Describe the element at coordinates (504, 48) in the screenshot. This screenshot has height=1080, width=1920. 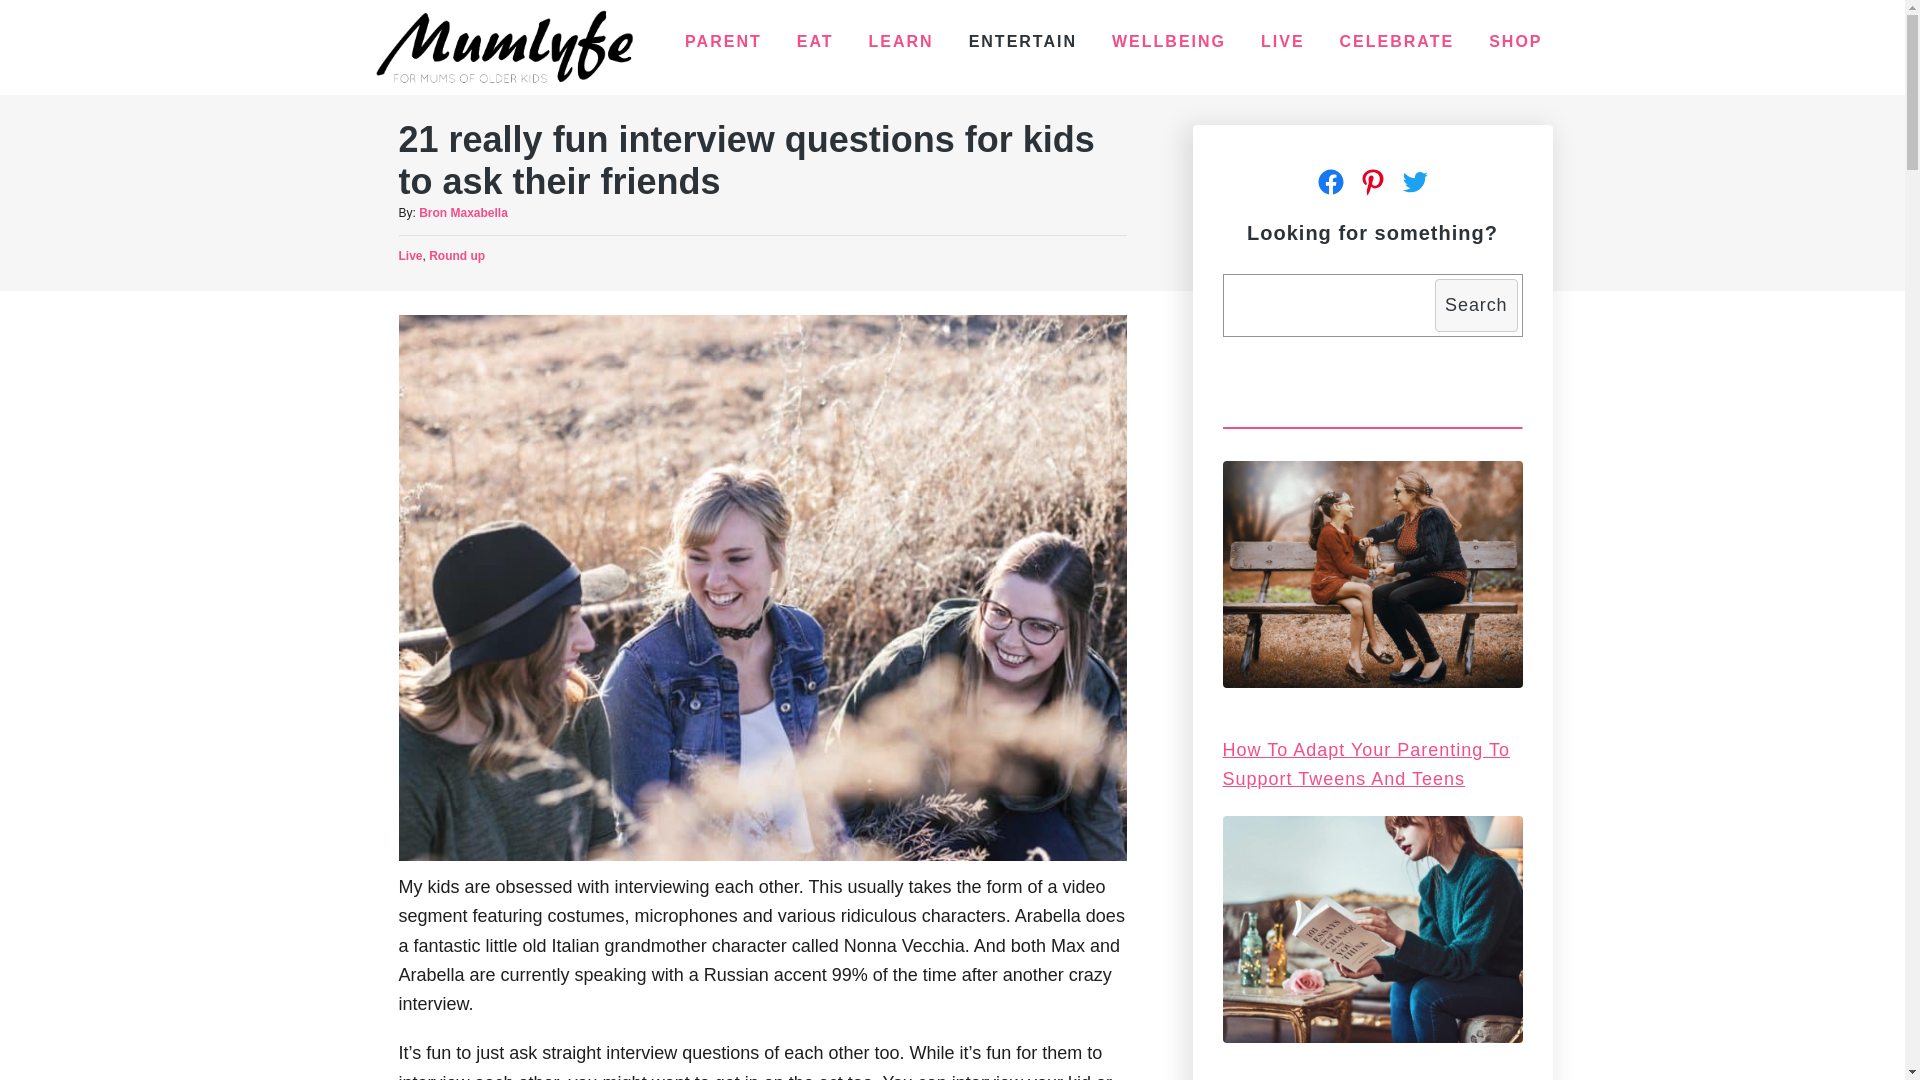
I see `Mumlyfe` at that location.